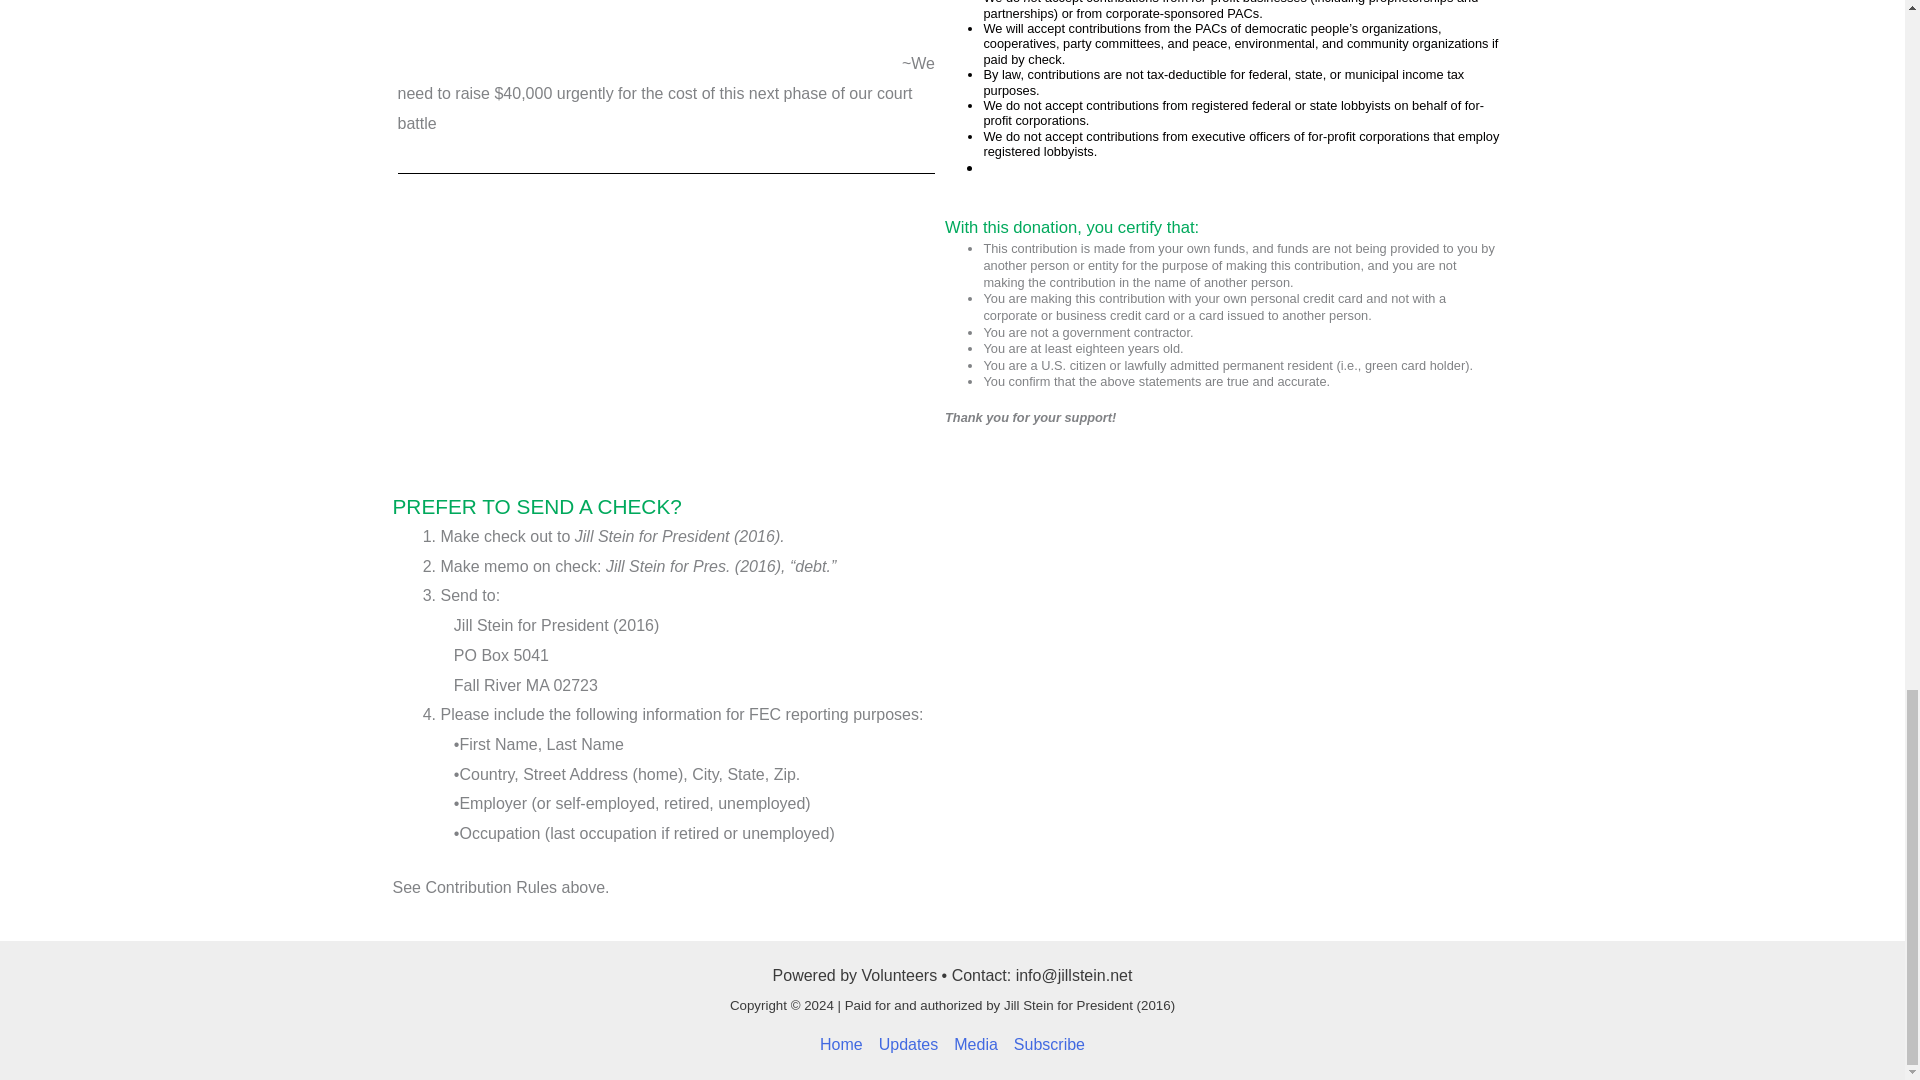 Image resolution: width=1920 pixels, height=1080 pixels. Describe the element at coordinates (976, 1044) in the screenshot. I see `Media` at that location.